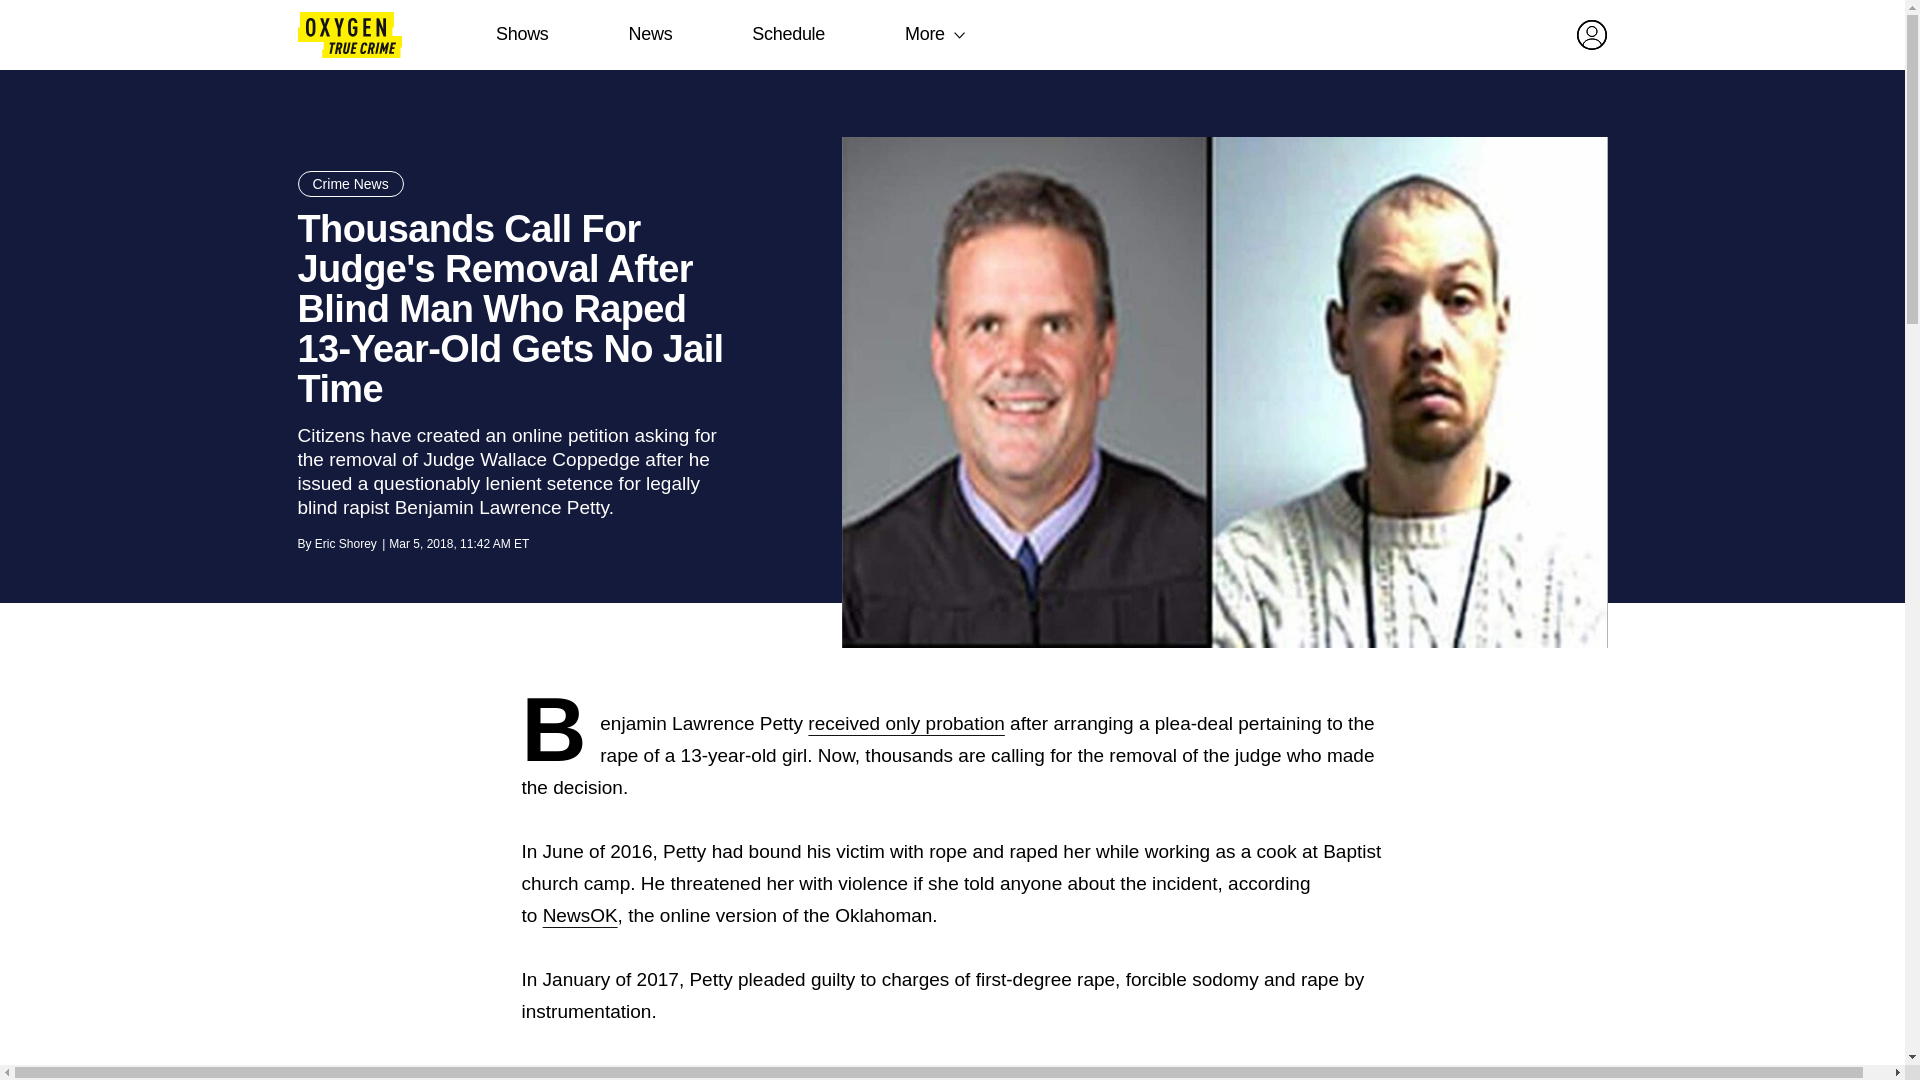  What do you see at coordinates (522, 34) in the screenshot?
I see `Shows` at bounding box center [522, 34].